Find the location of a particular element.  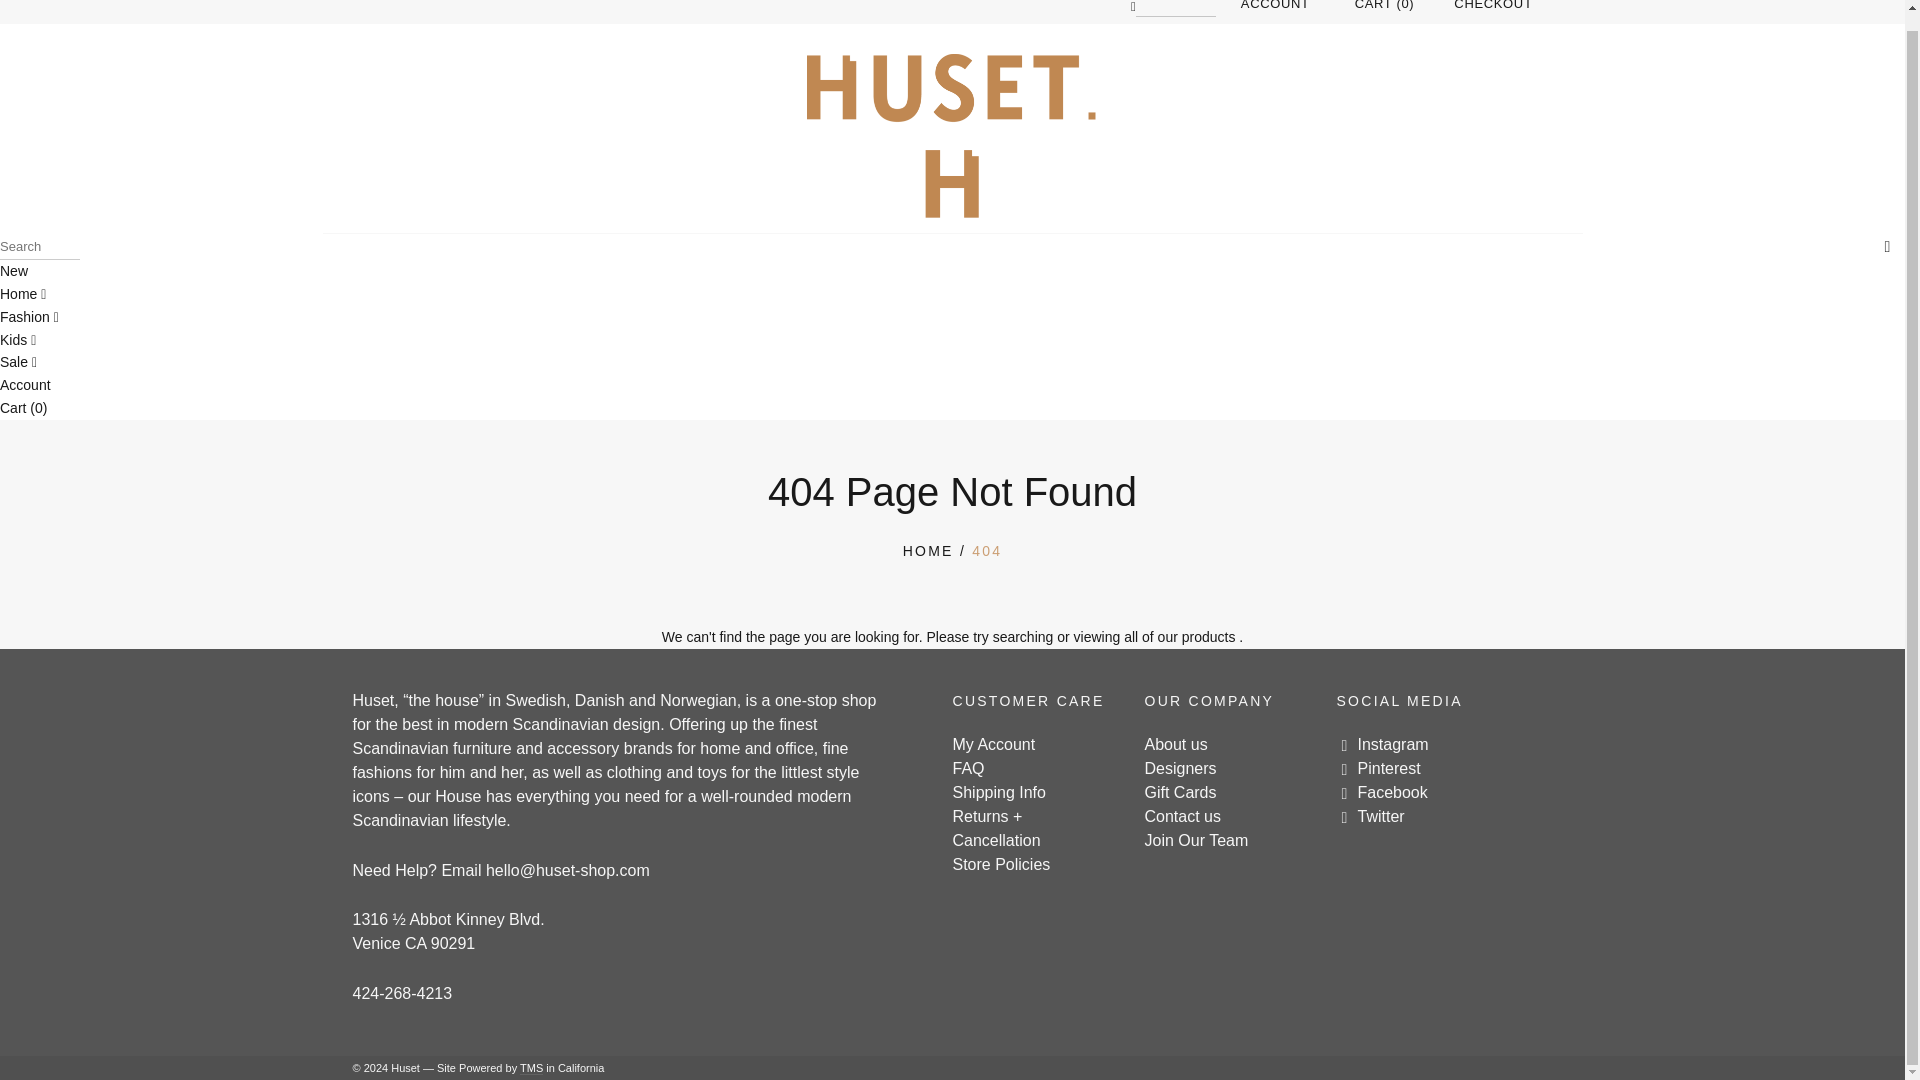

CHECKOUT is located at coordinates (1492, 12).